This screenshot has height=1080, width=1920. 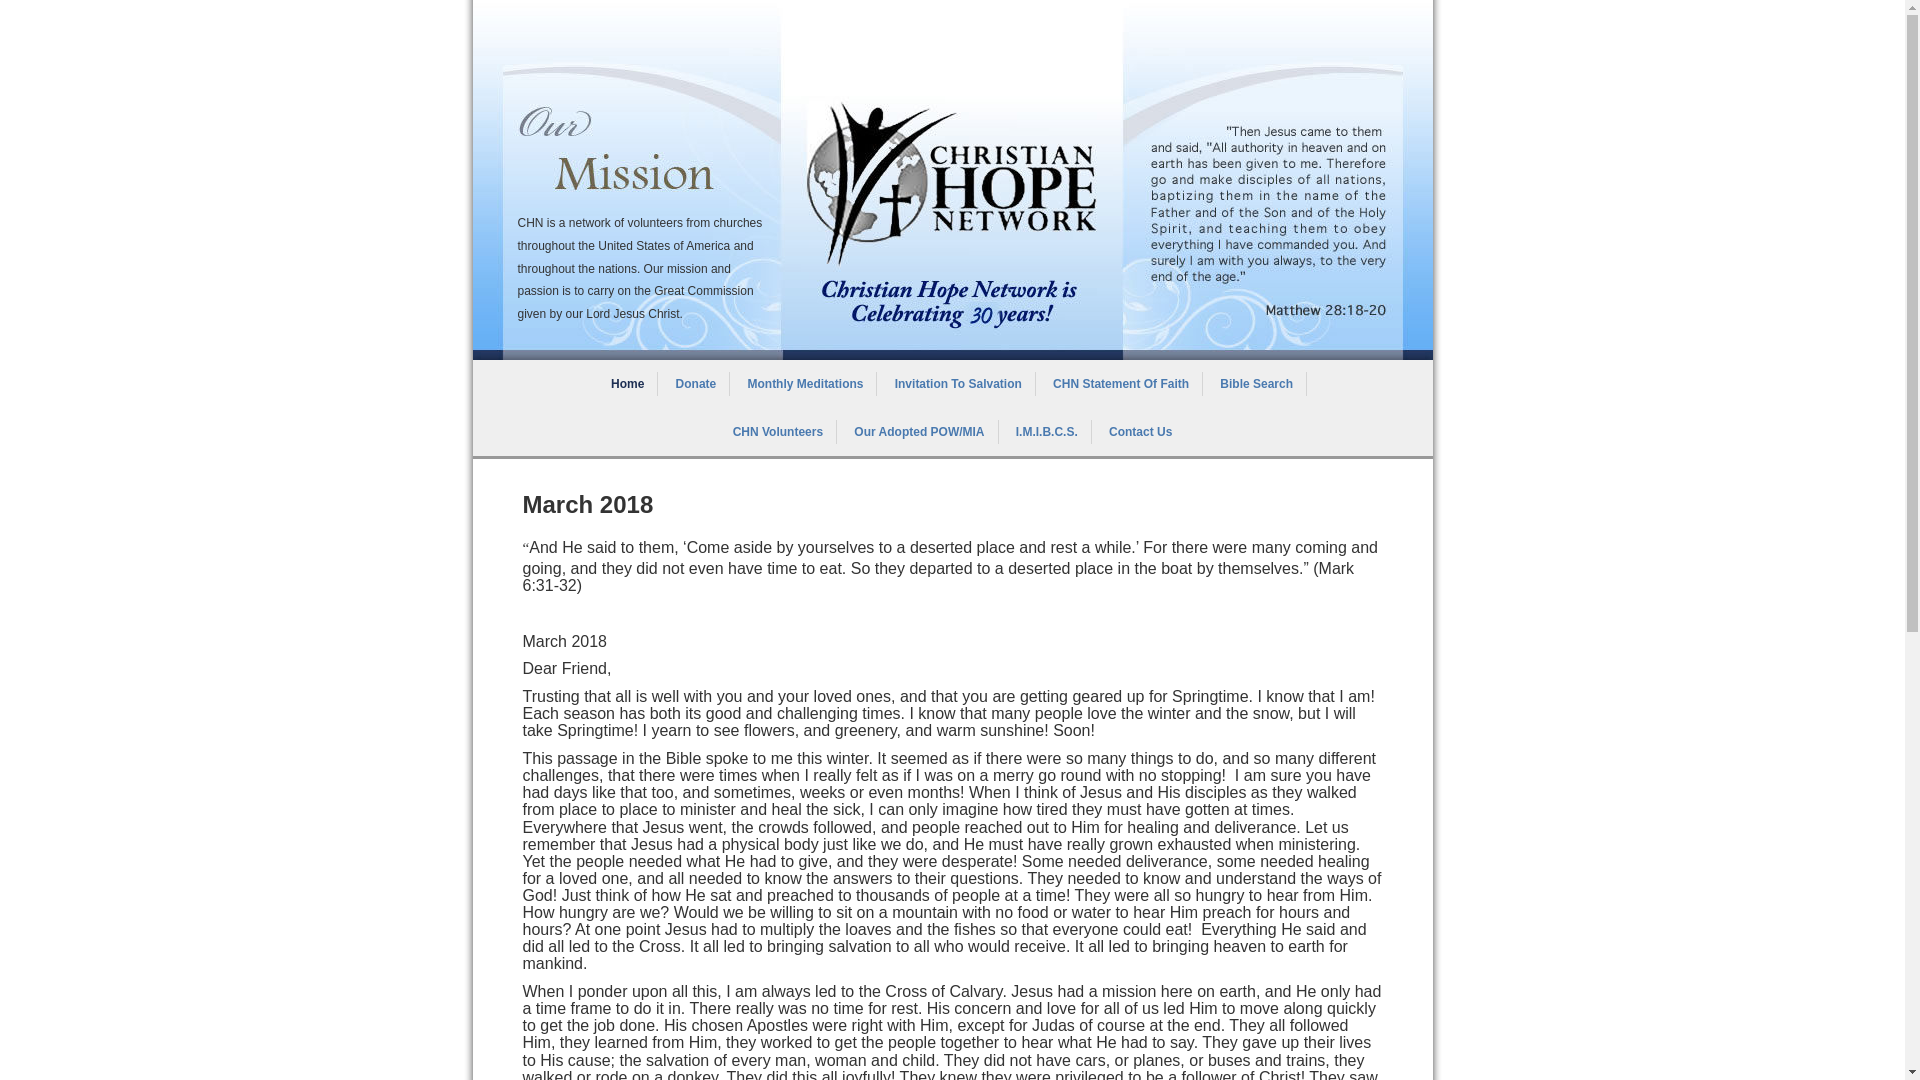 What do you see at coordinates (1122, 384) in the screenshot?
I see `CHN Statement Of Faith` at bounding box center [1122, 384].